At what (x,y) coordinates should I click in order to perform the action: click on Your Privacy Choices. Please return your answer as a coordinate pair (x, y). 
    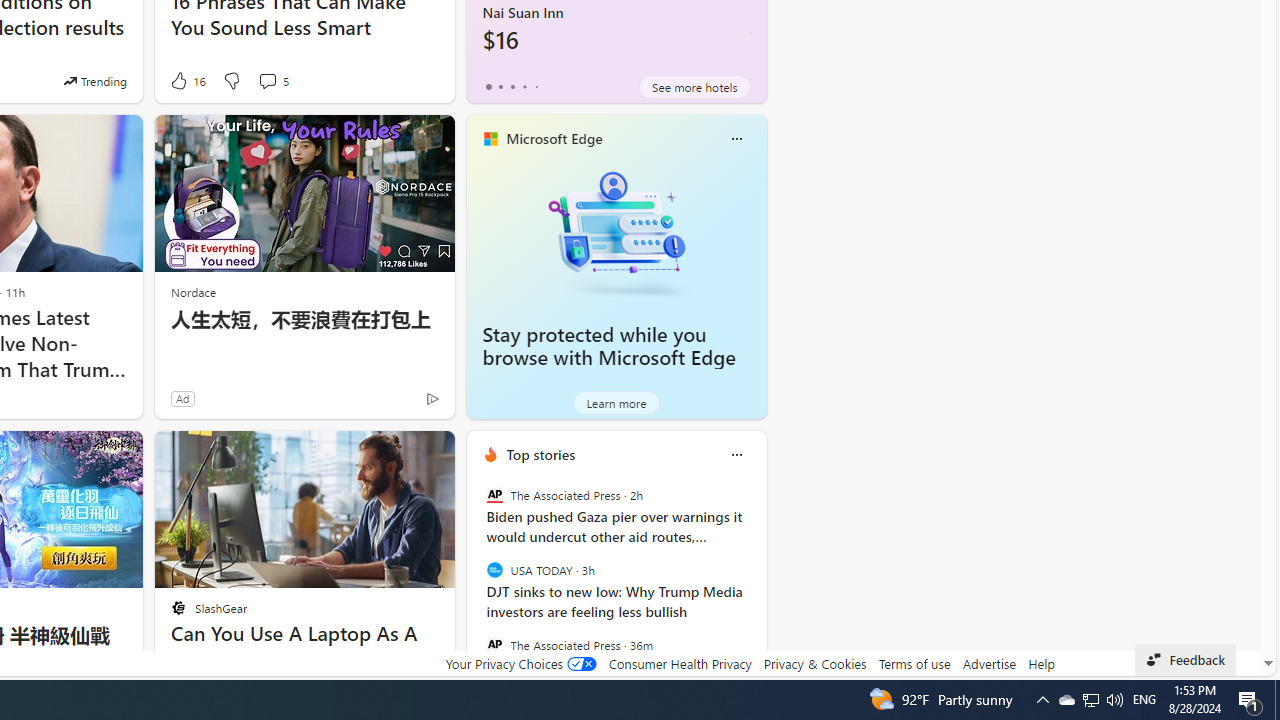
    Looking at the image, I should click on (520, 663).